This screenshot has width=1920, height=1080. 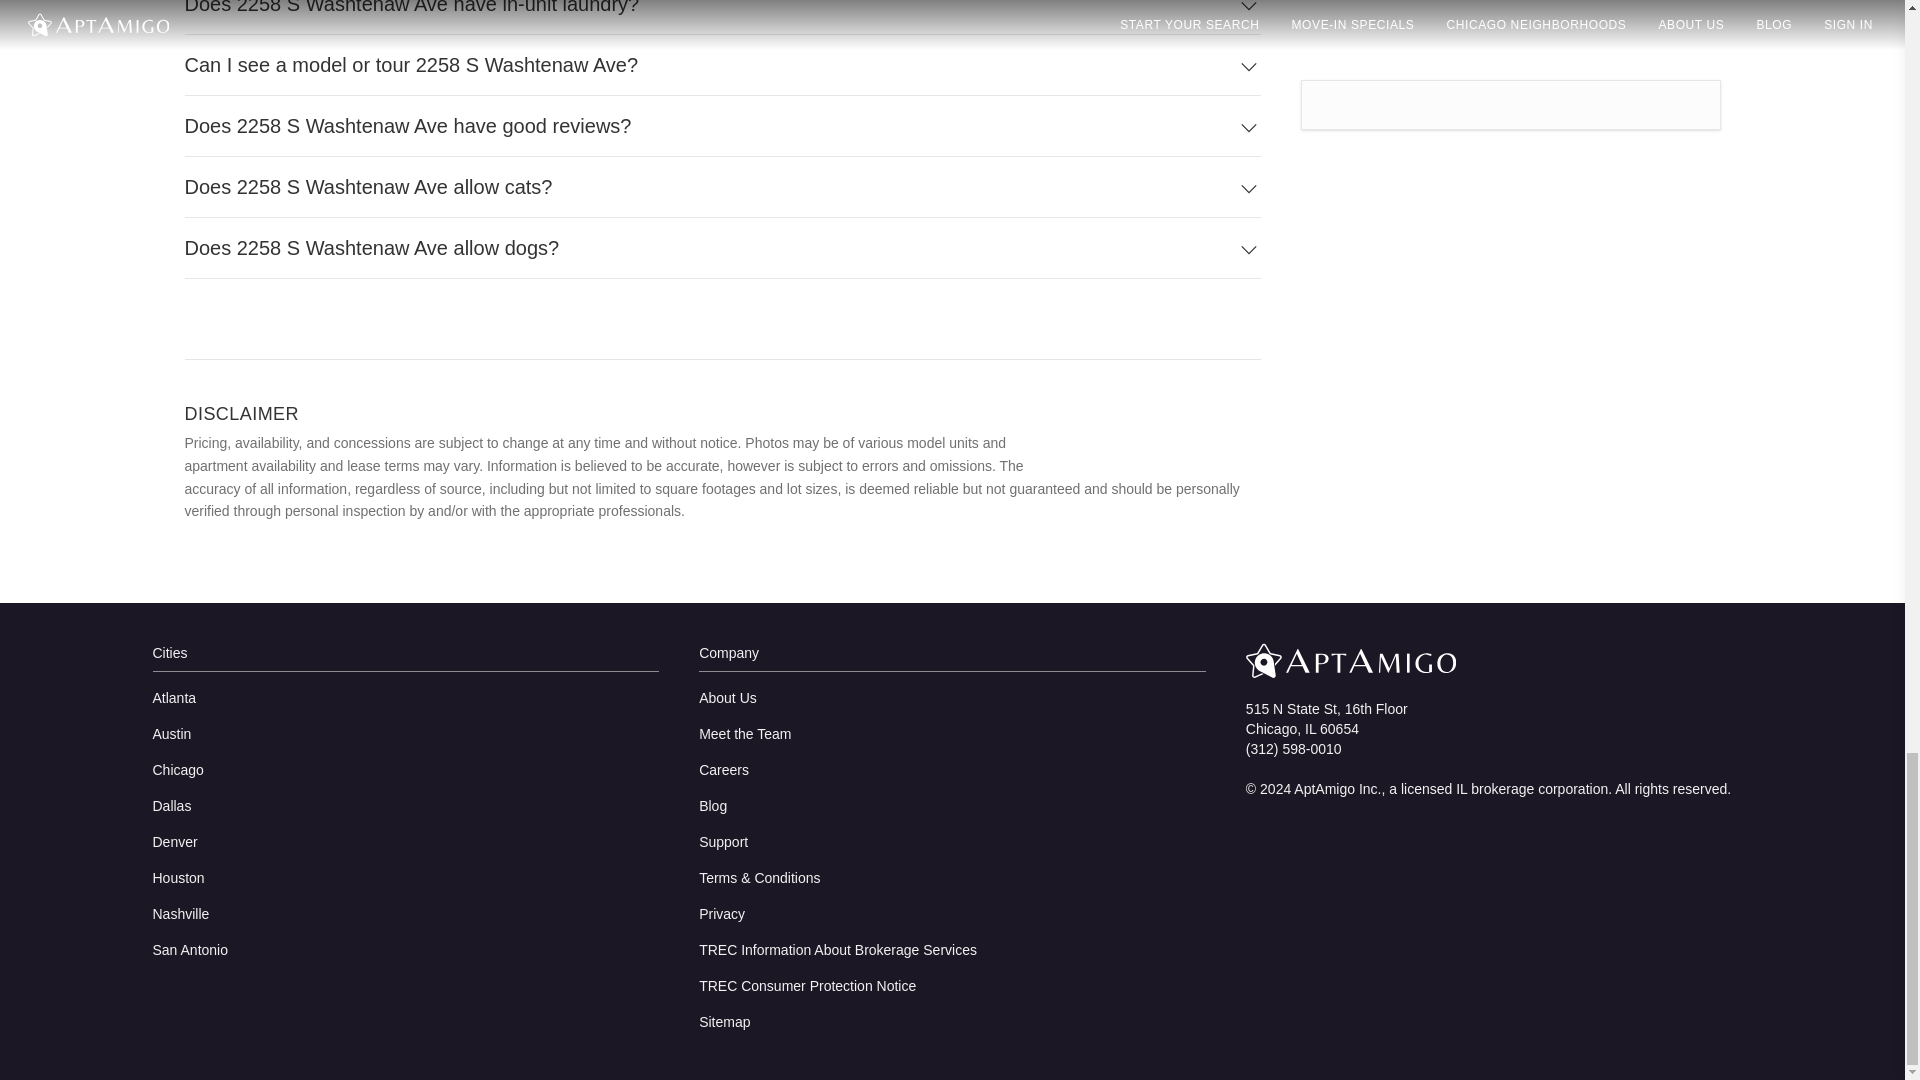 What do you see at coordinates (722, 65) in the screenshot?
I see `Can I see a model or tour 2258 S Washtenaw Ave?` at bounding box center [722, 65].